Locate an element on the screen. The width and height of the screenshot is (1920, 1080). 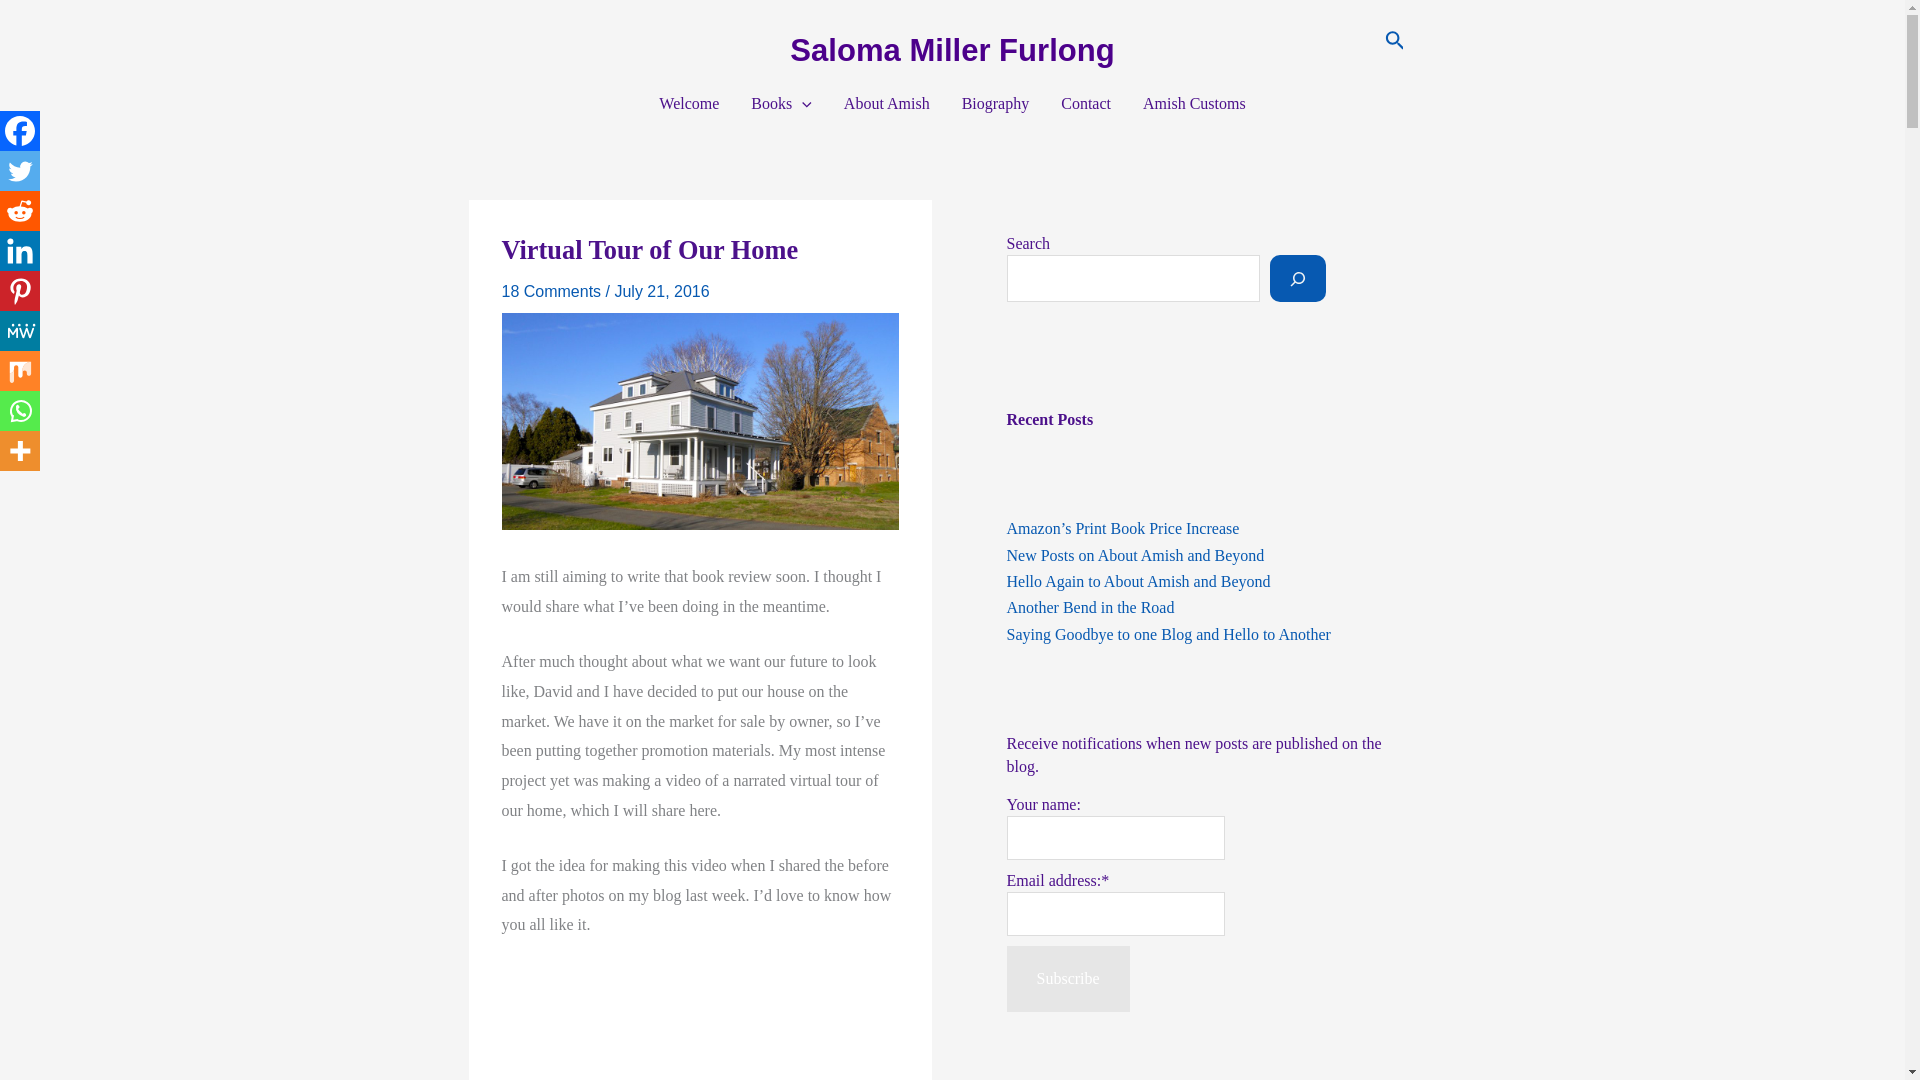
18 Comments is located at coordinates (552, 291).